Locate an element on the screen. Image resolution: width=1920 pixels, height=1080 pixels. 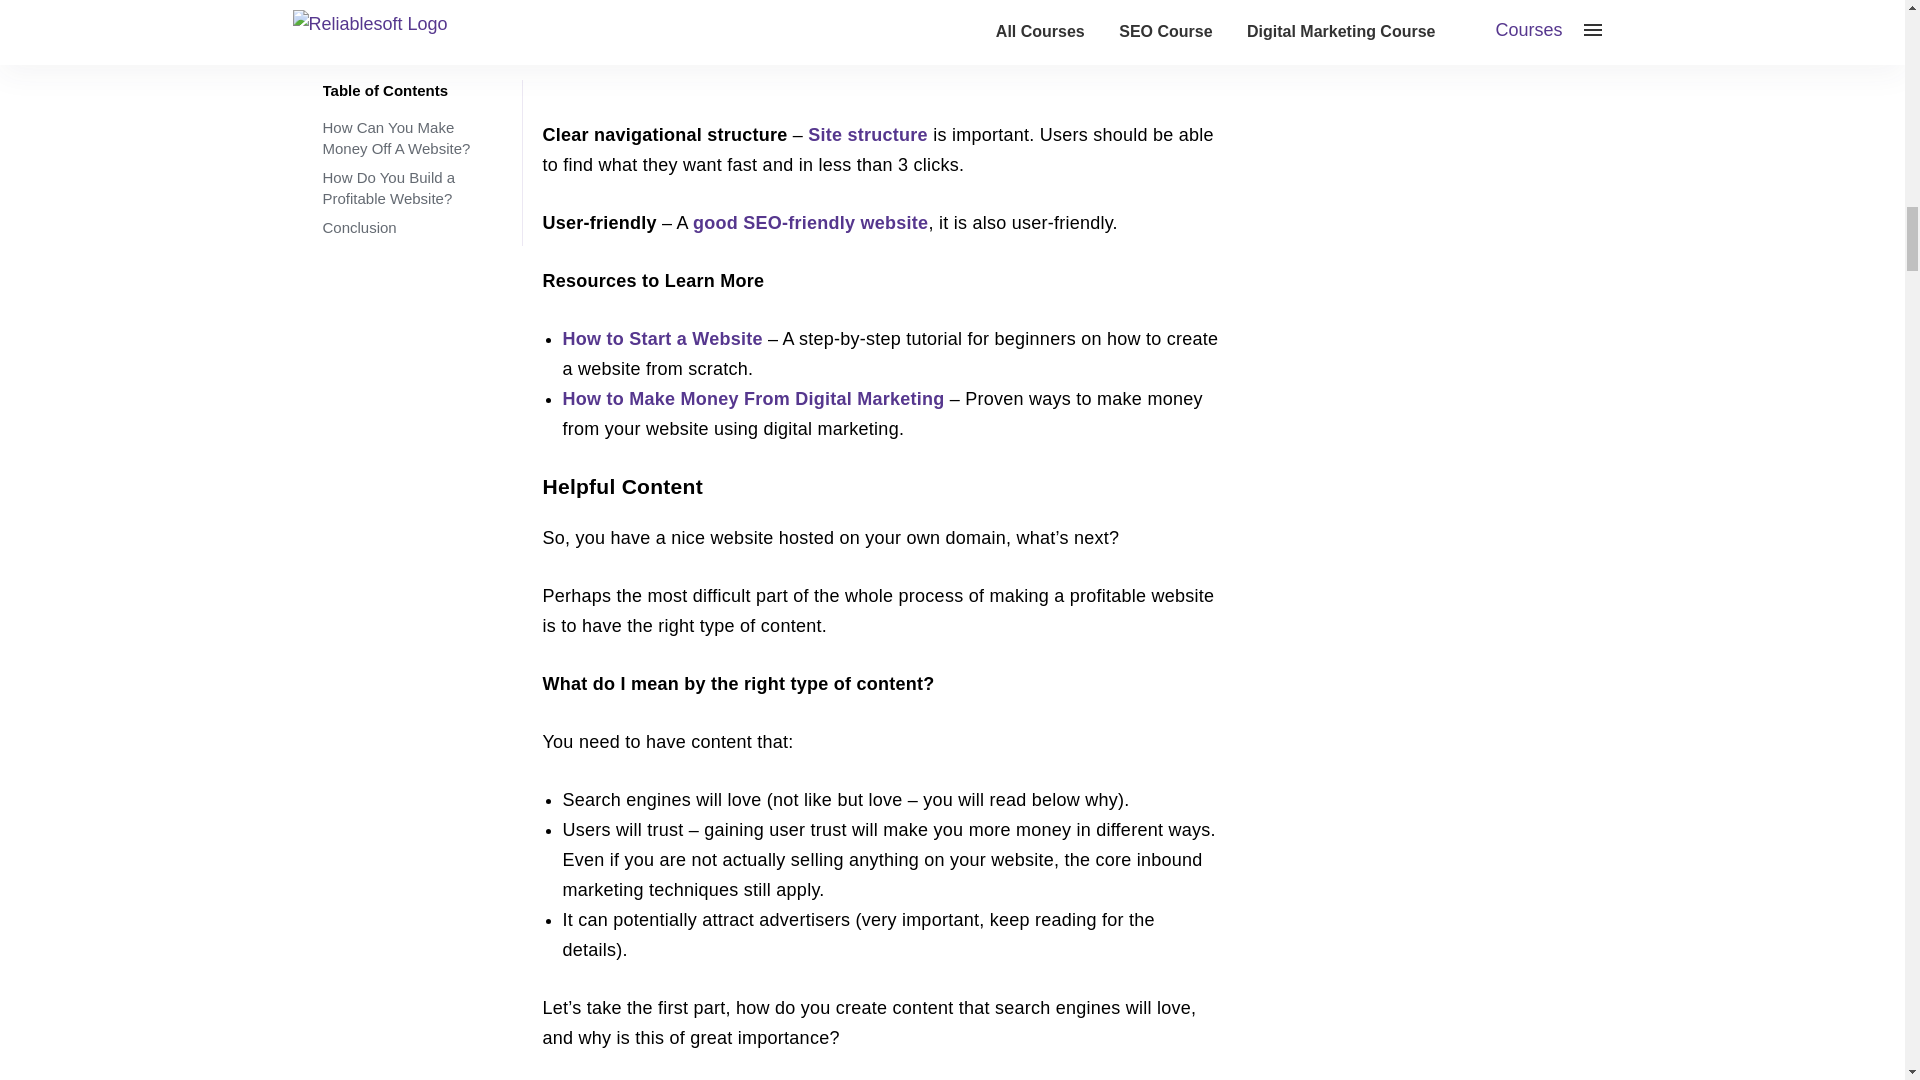
How to Make Money From Digital Marketing is located at coordinates (753, 398).